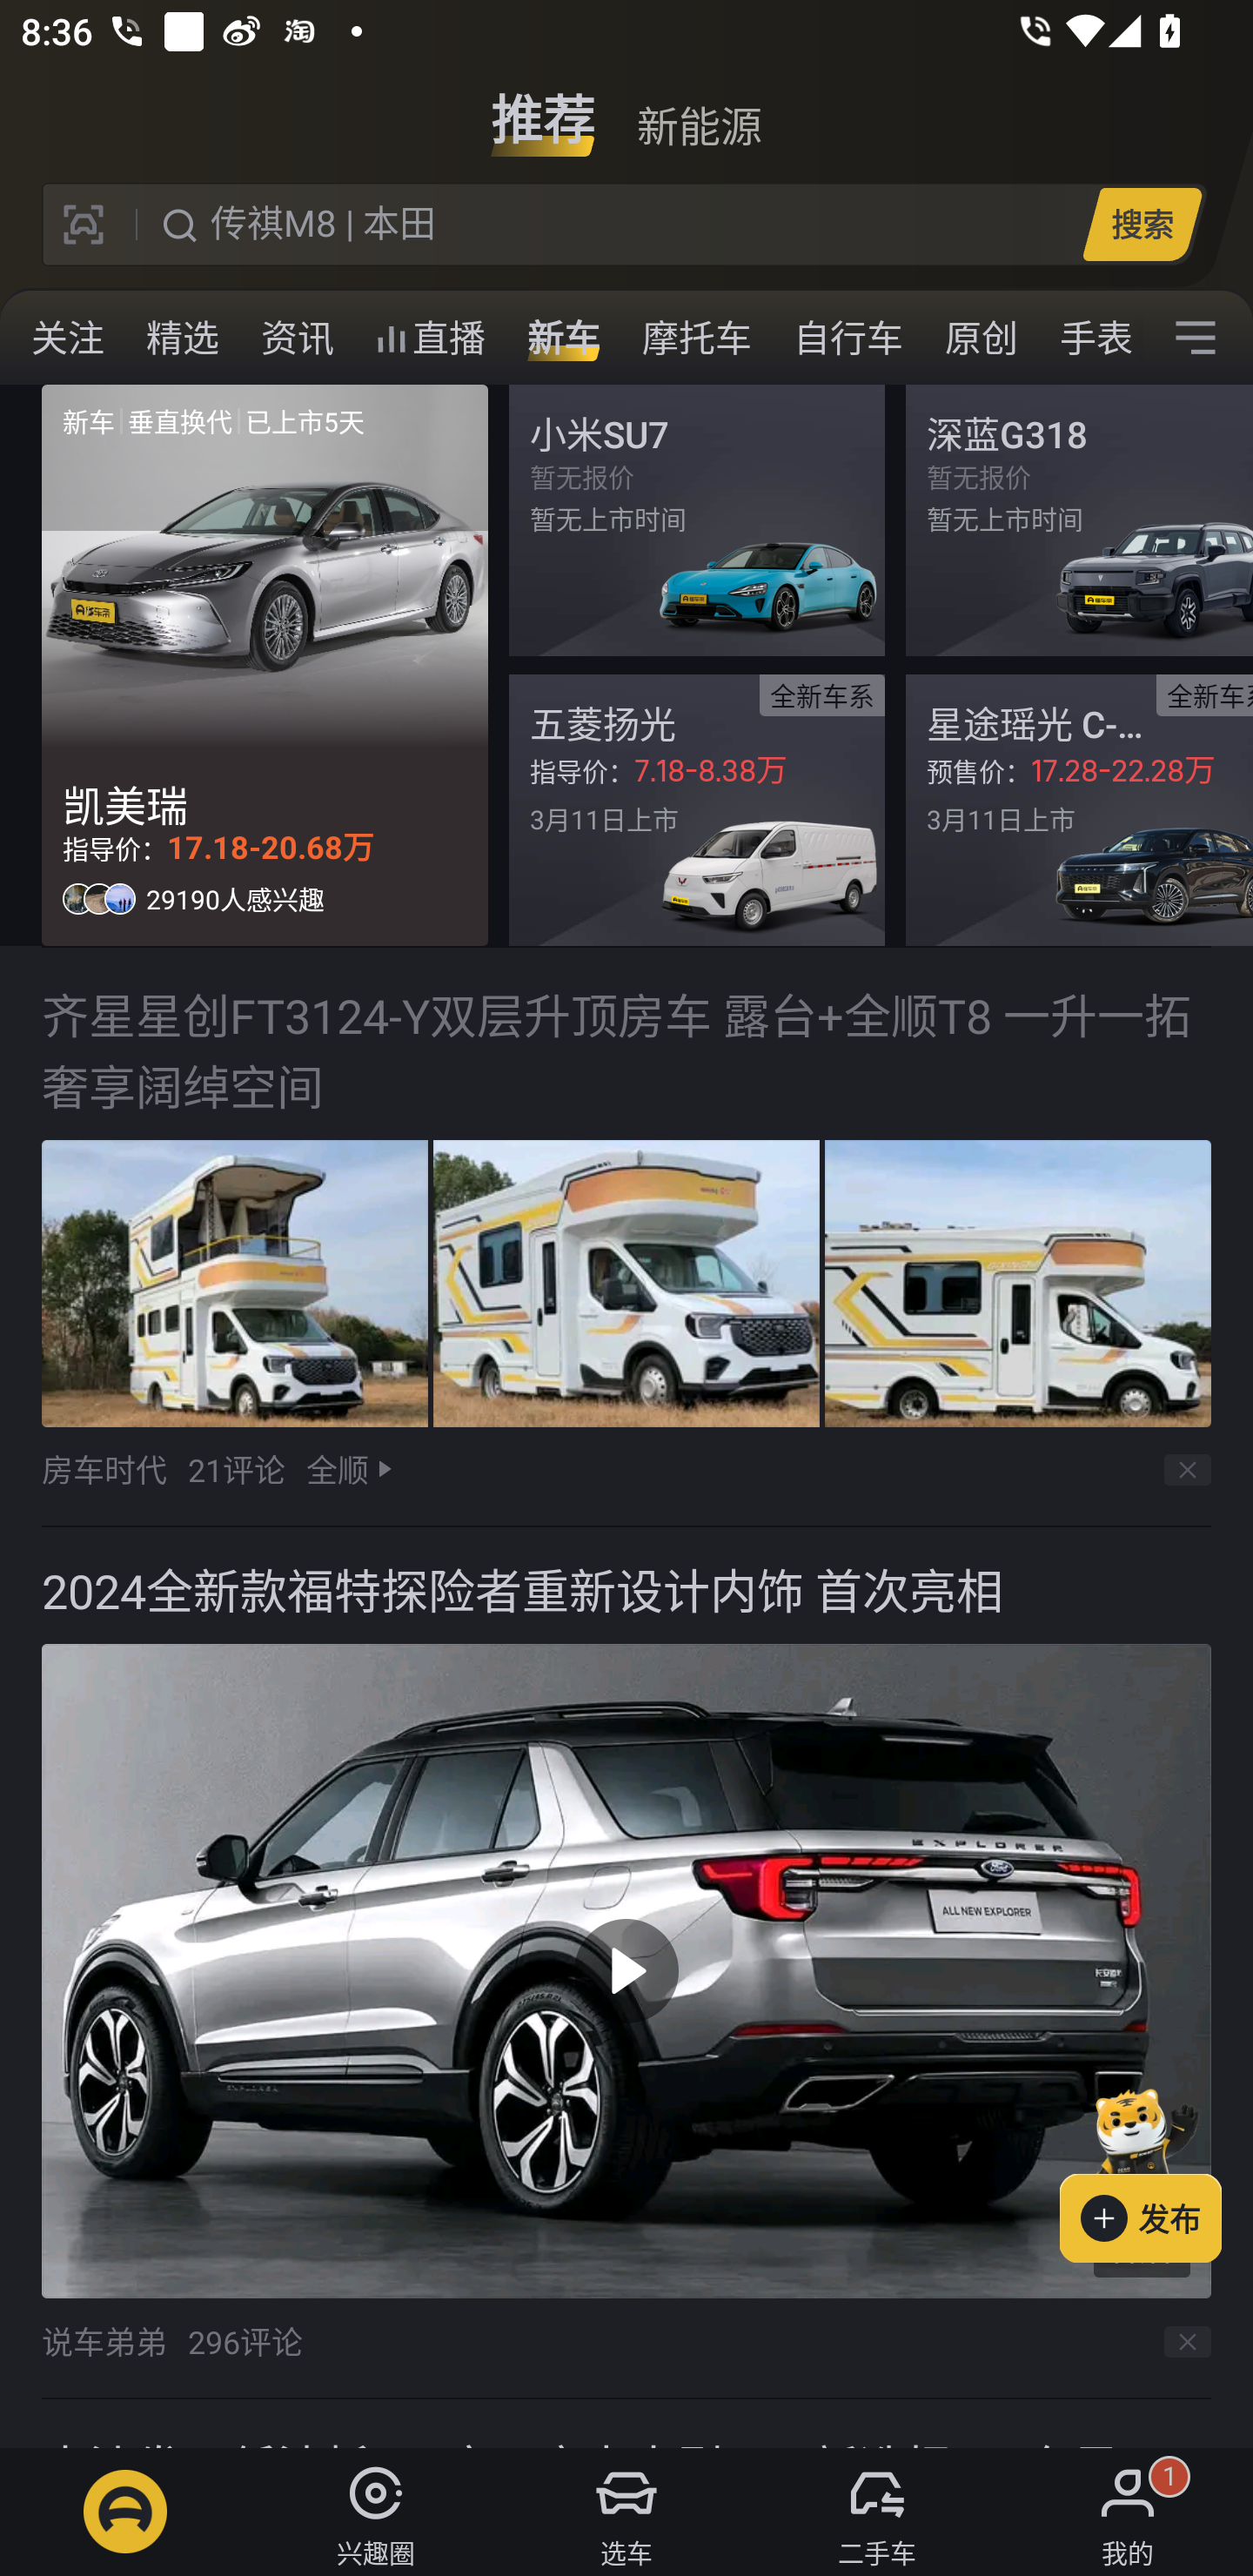 The width and height of the screenshot is (1253, 2576). I want to click on 搜索, so click(1142, 224).